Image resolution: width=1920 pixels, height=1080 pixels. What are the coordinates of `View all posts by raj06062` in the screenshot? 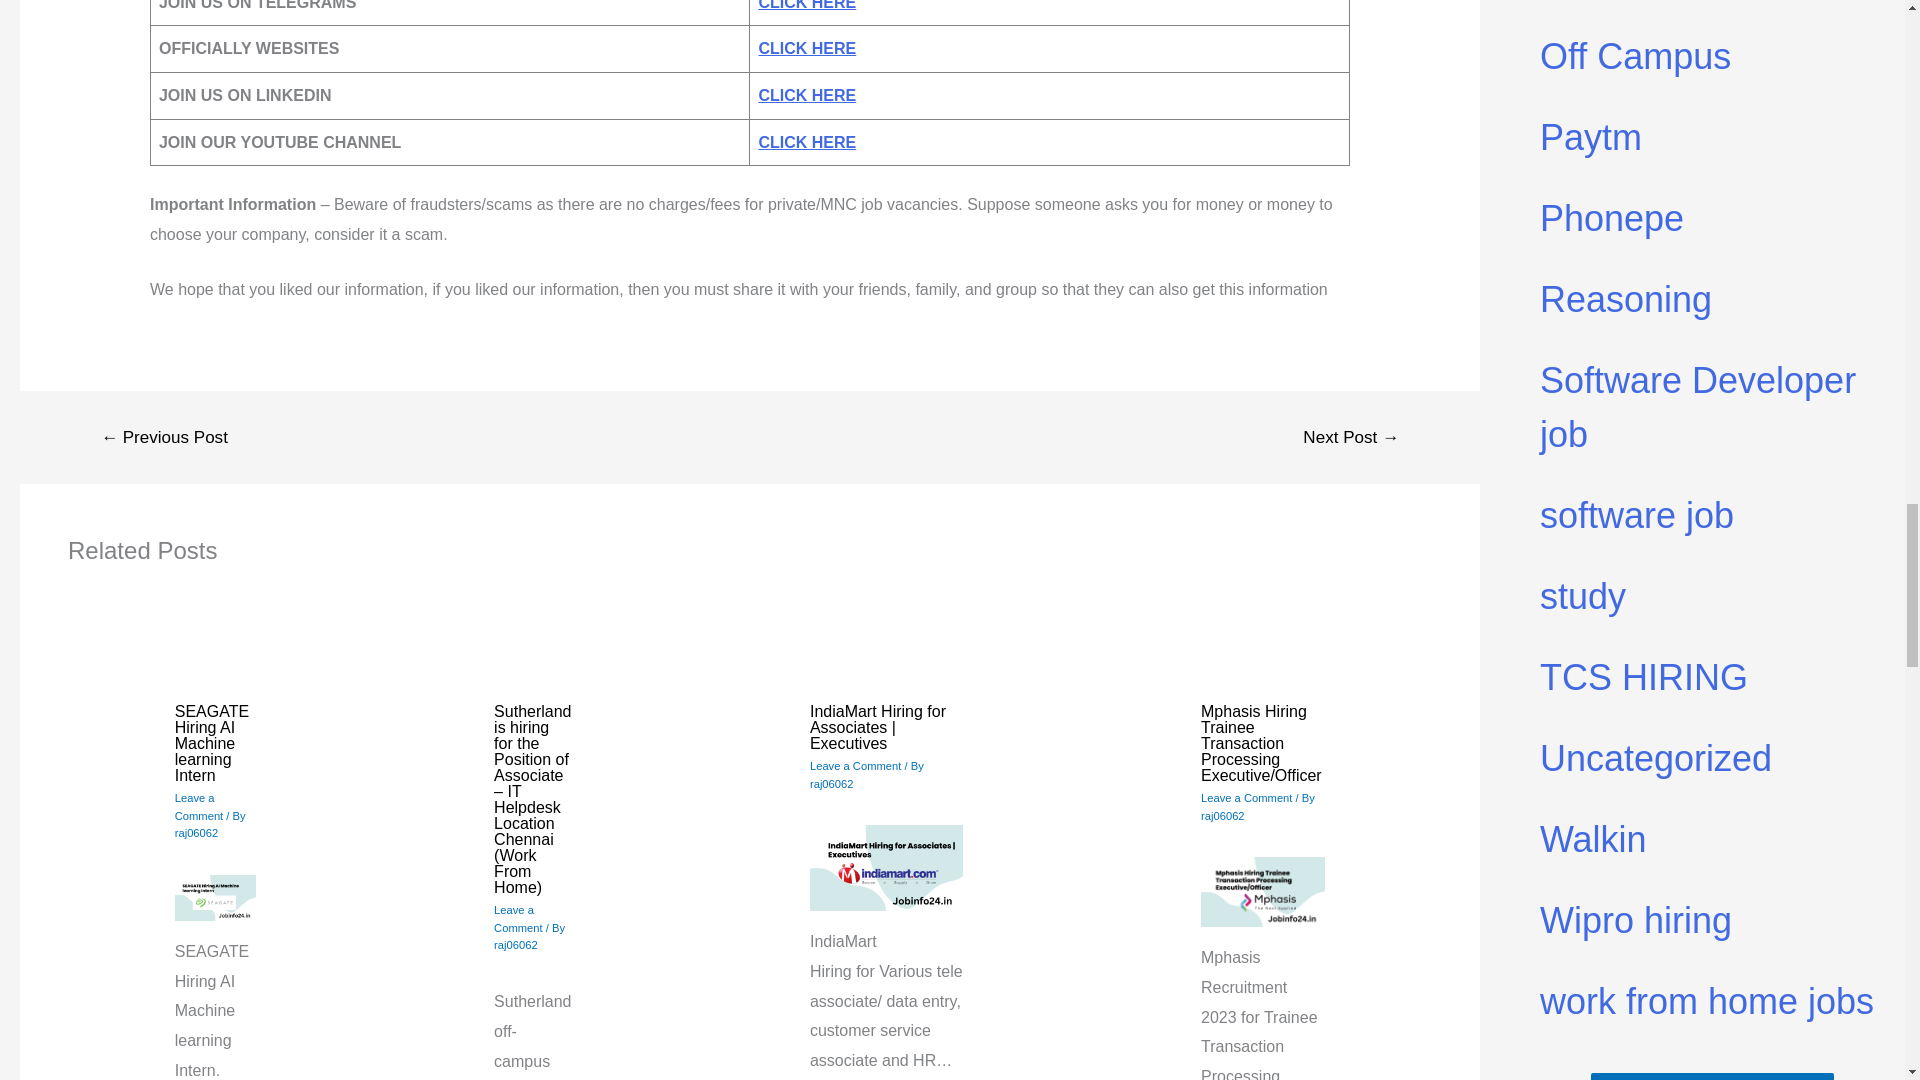 It's located at (196, 833).